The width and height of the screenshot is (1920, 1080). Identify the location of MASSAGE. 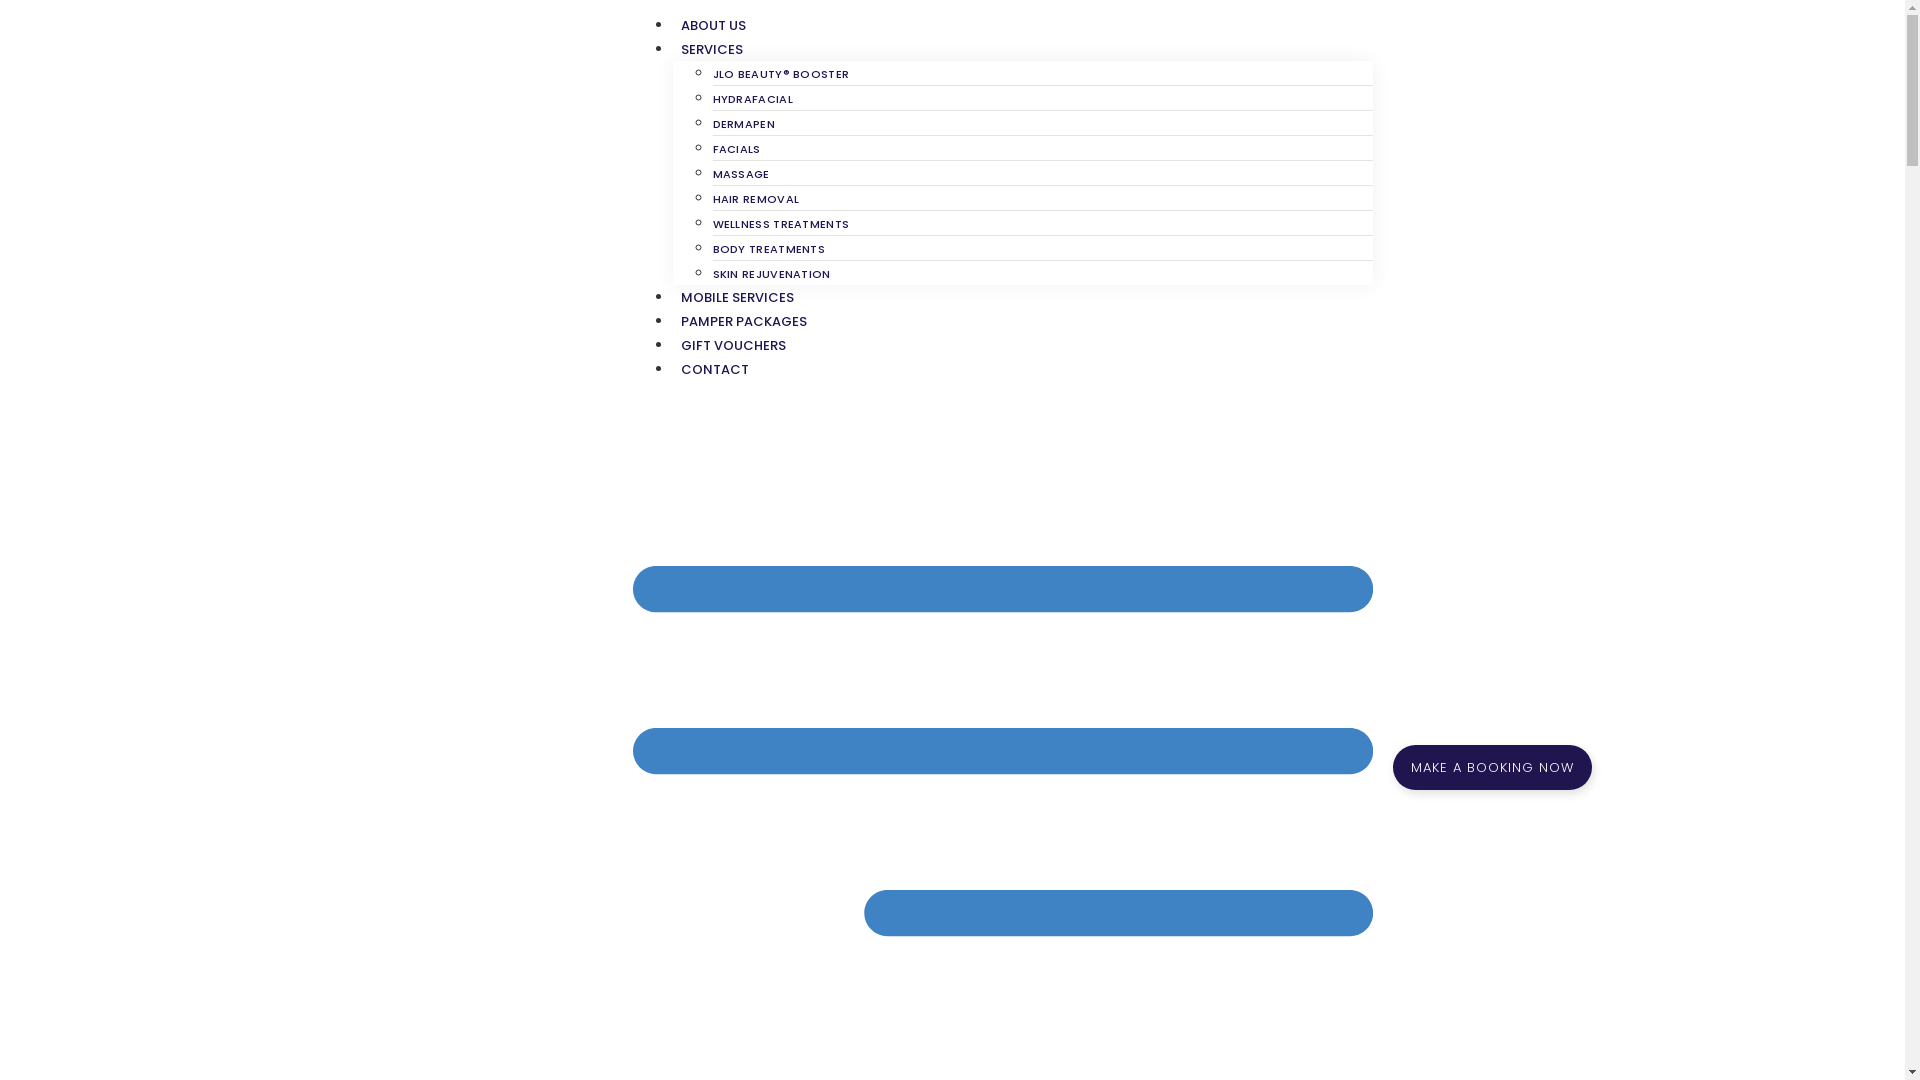
(740, 174).